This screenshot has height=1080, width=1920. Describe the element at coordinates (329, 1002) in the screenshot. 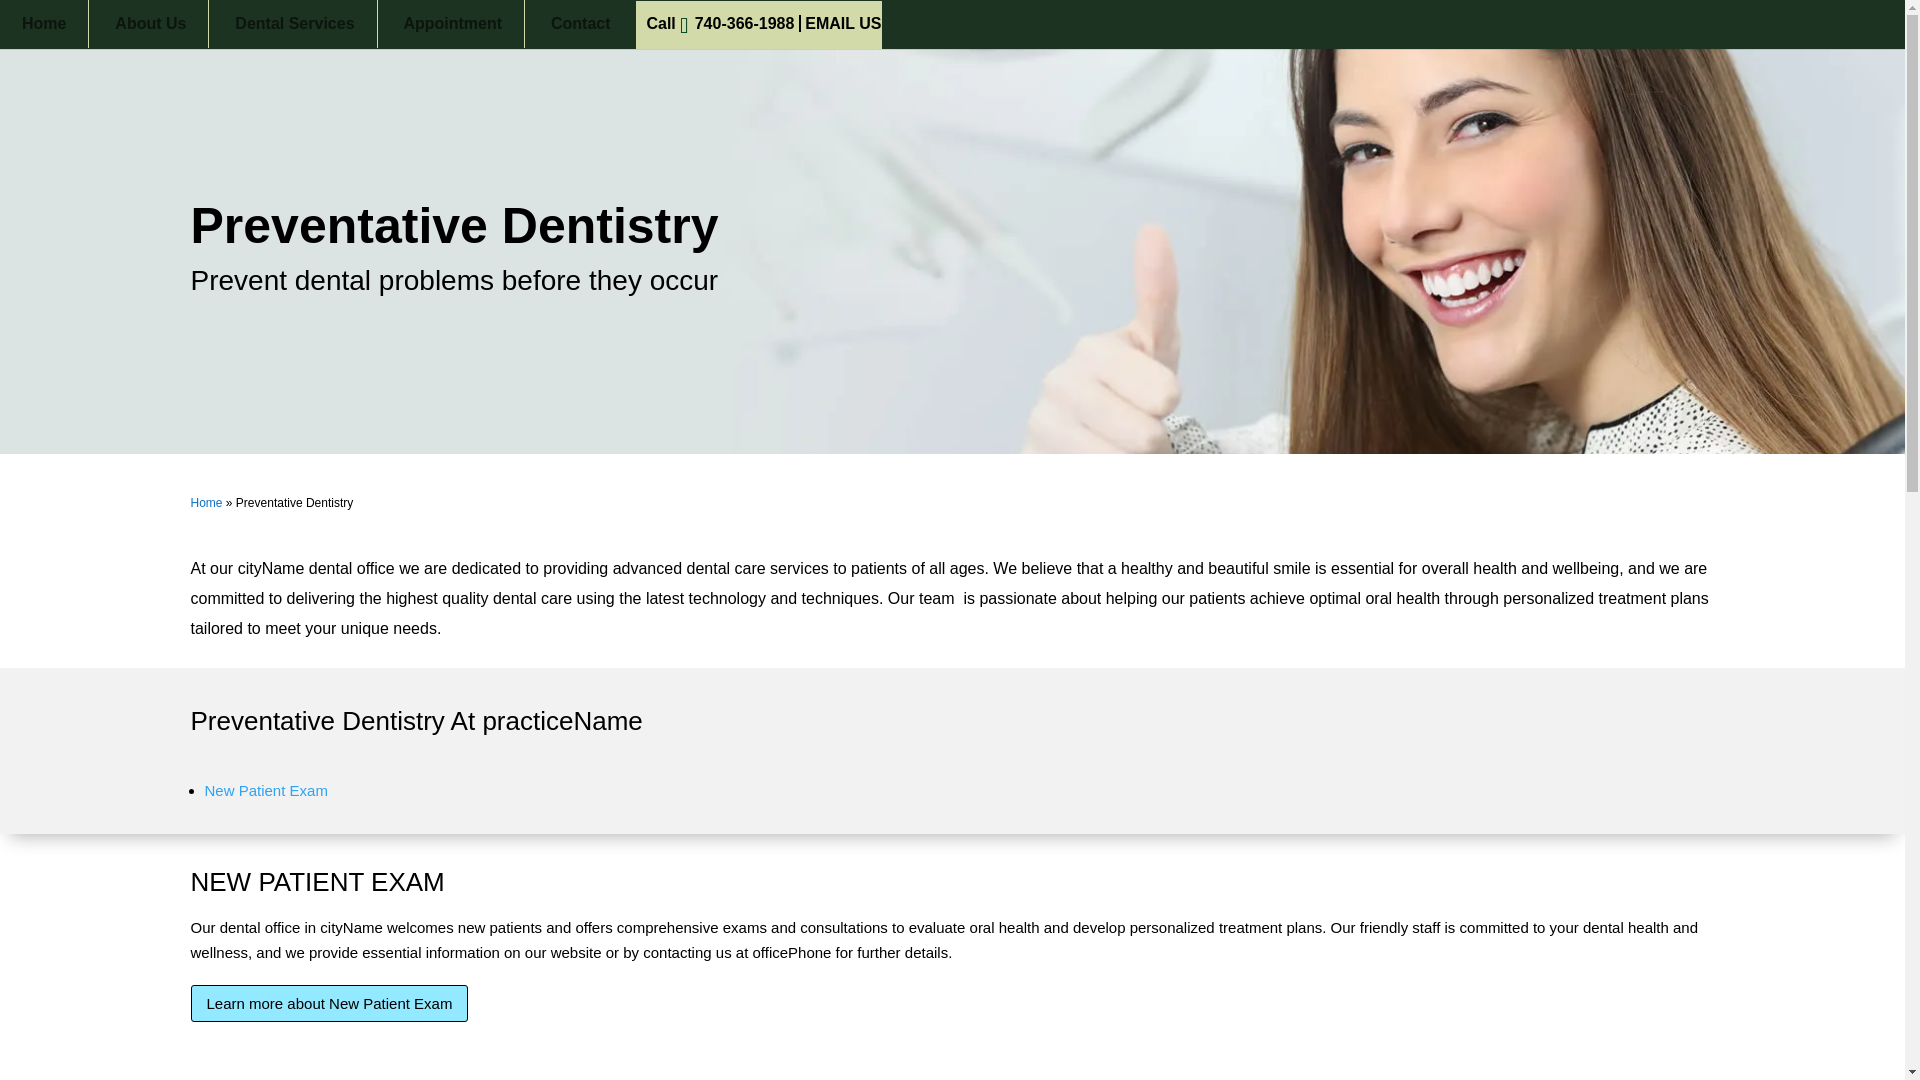

I see `Learn more about New Patient Exam` at that location.